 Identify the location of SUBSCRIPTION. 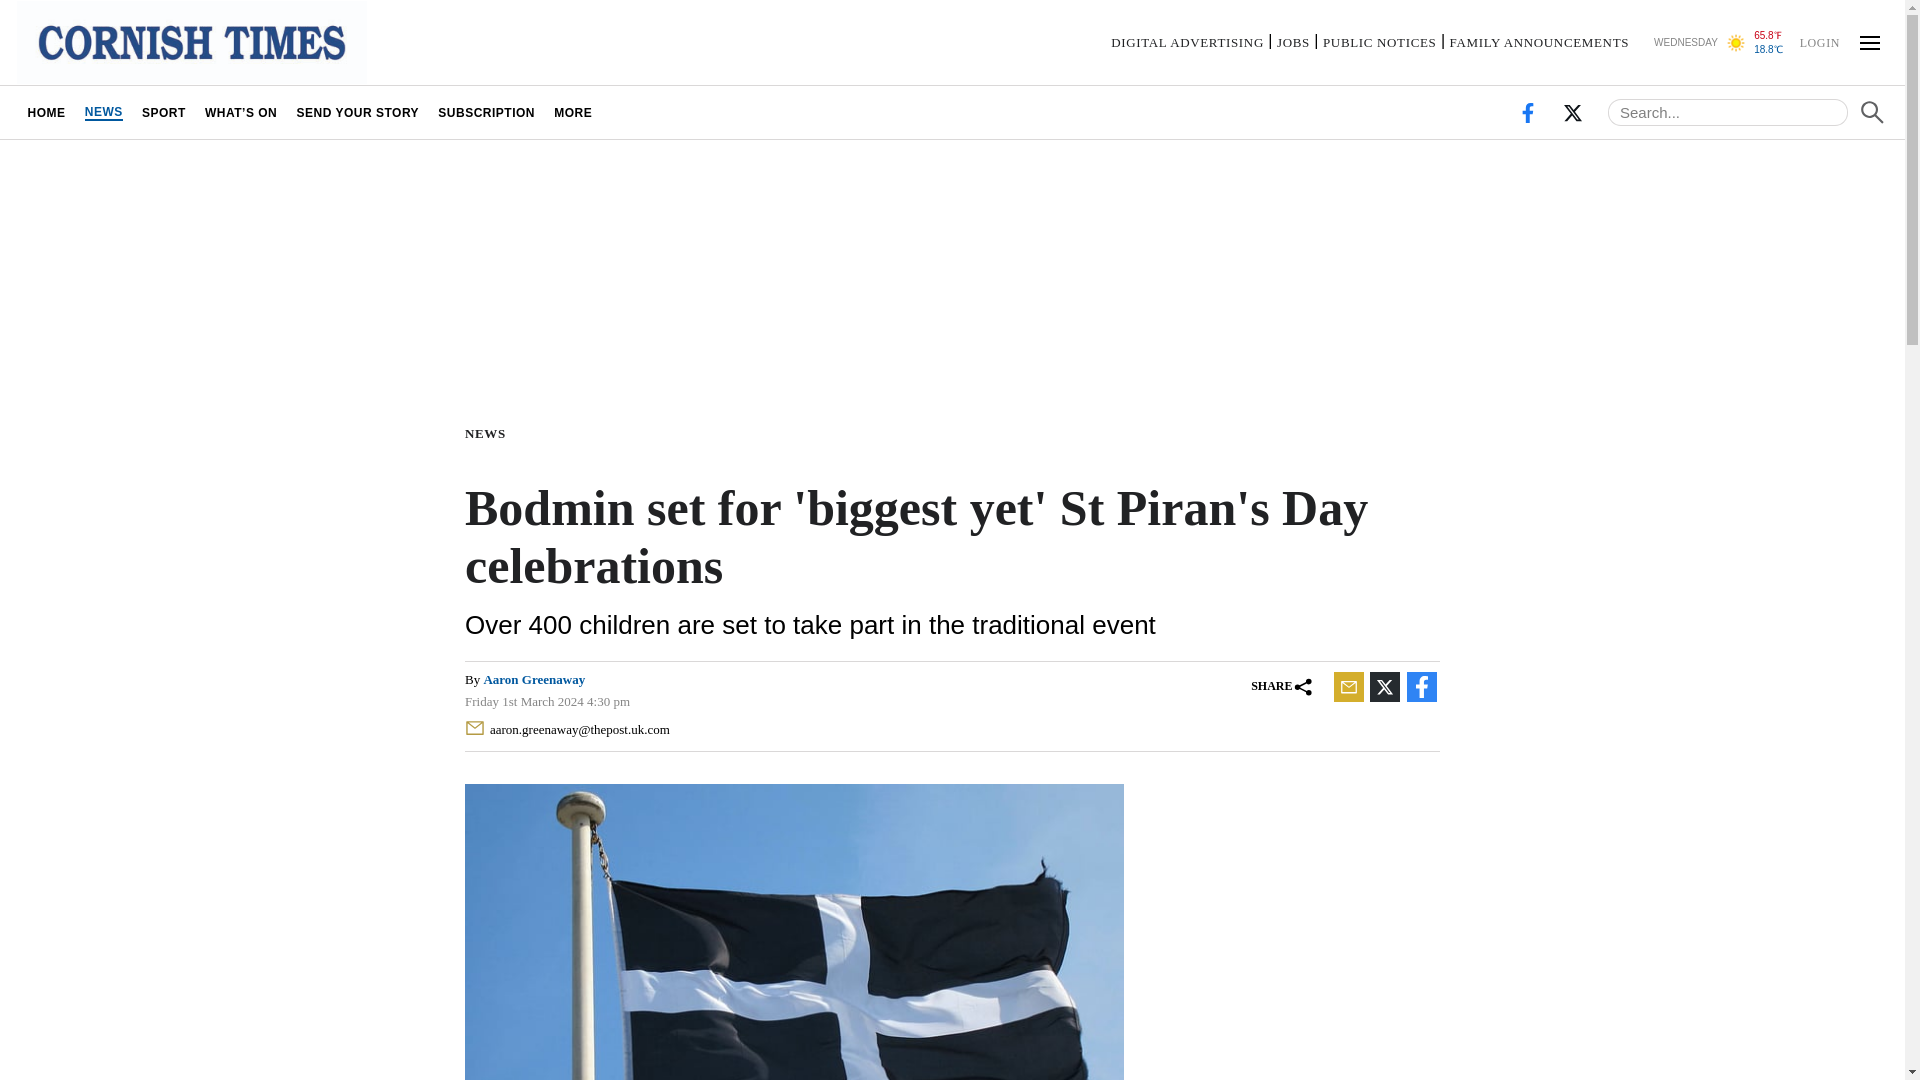
(486, 112).